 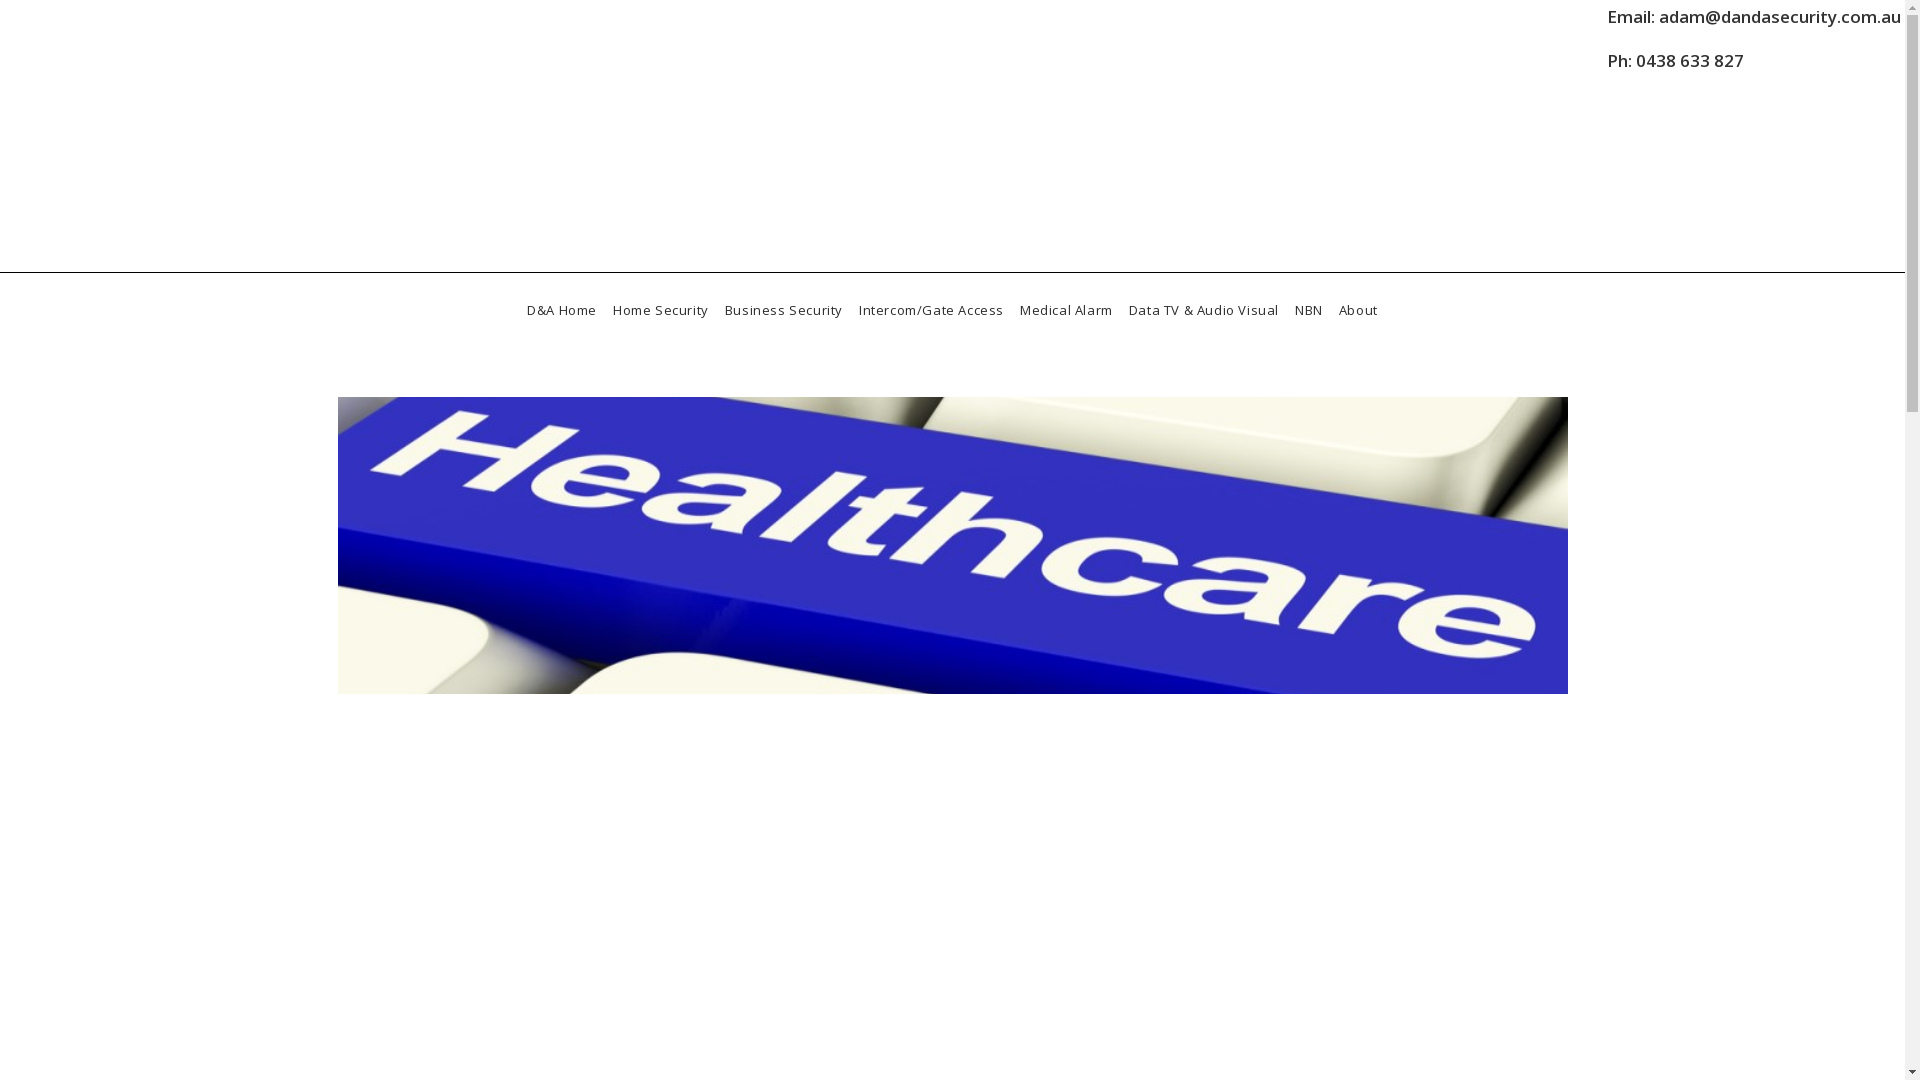 What do you see at coordinates (784, 310) in the screenshot?
I see `Business Security` at bounding box center [784, 310].